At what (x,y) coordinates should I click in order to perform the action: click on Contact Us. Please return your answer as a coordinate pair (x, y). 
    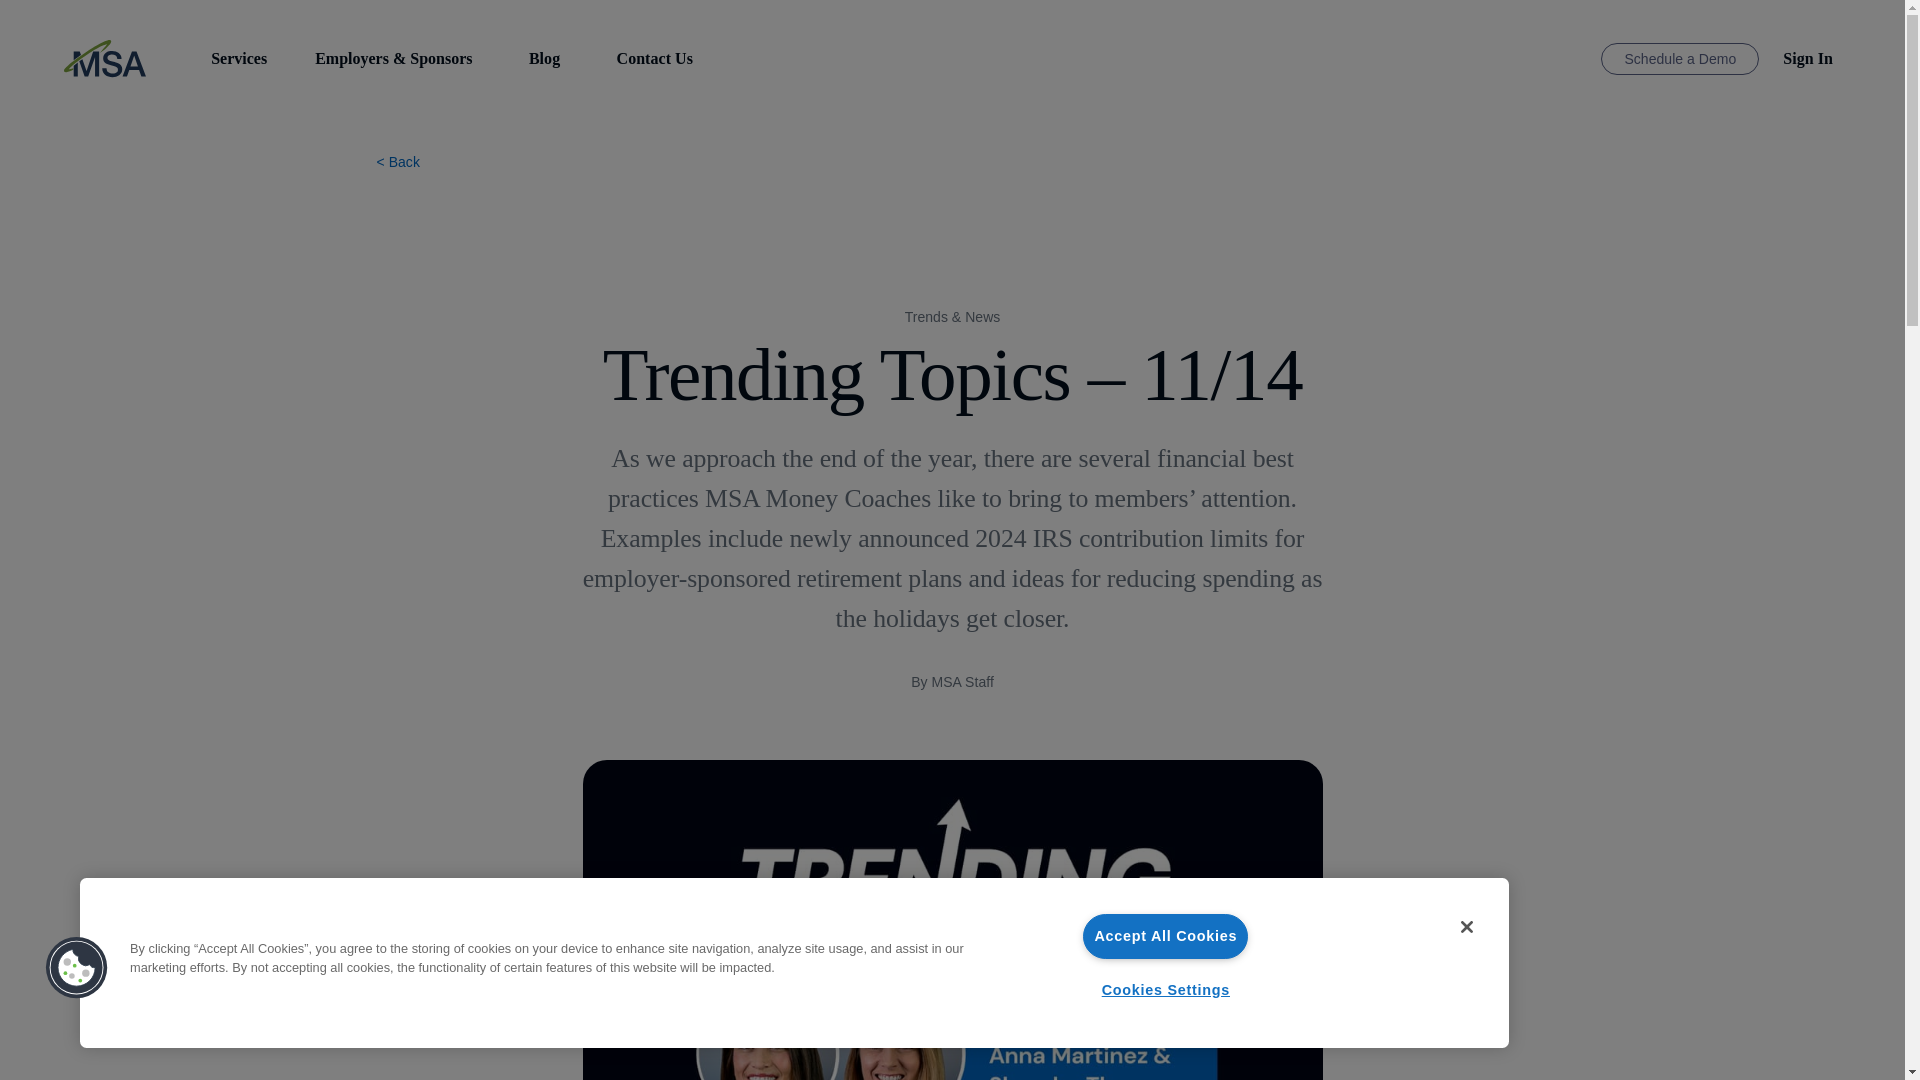
    Looking at the image, I should click on (654, 58).